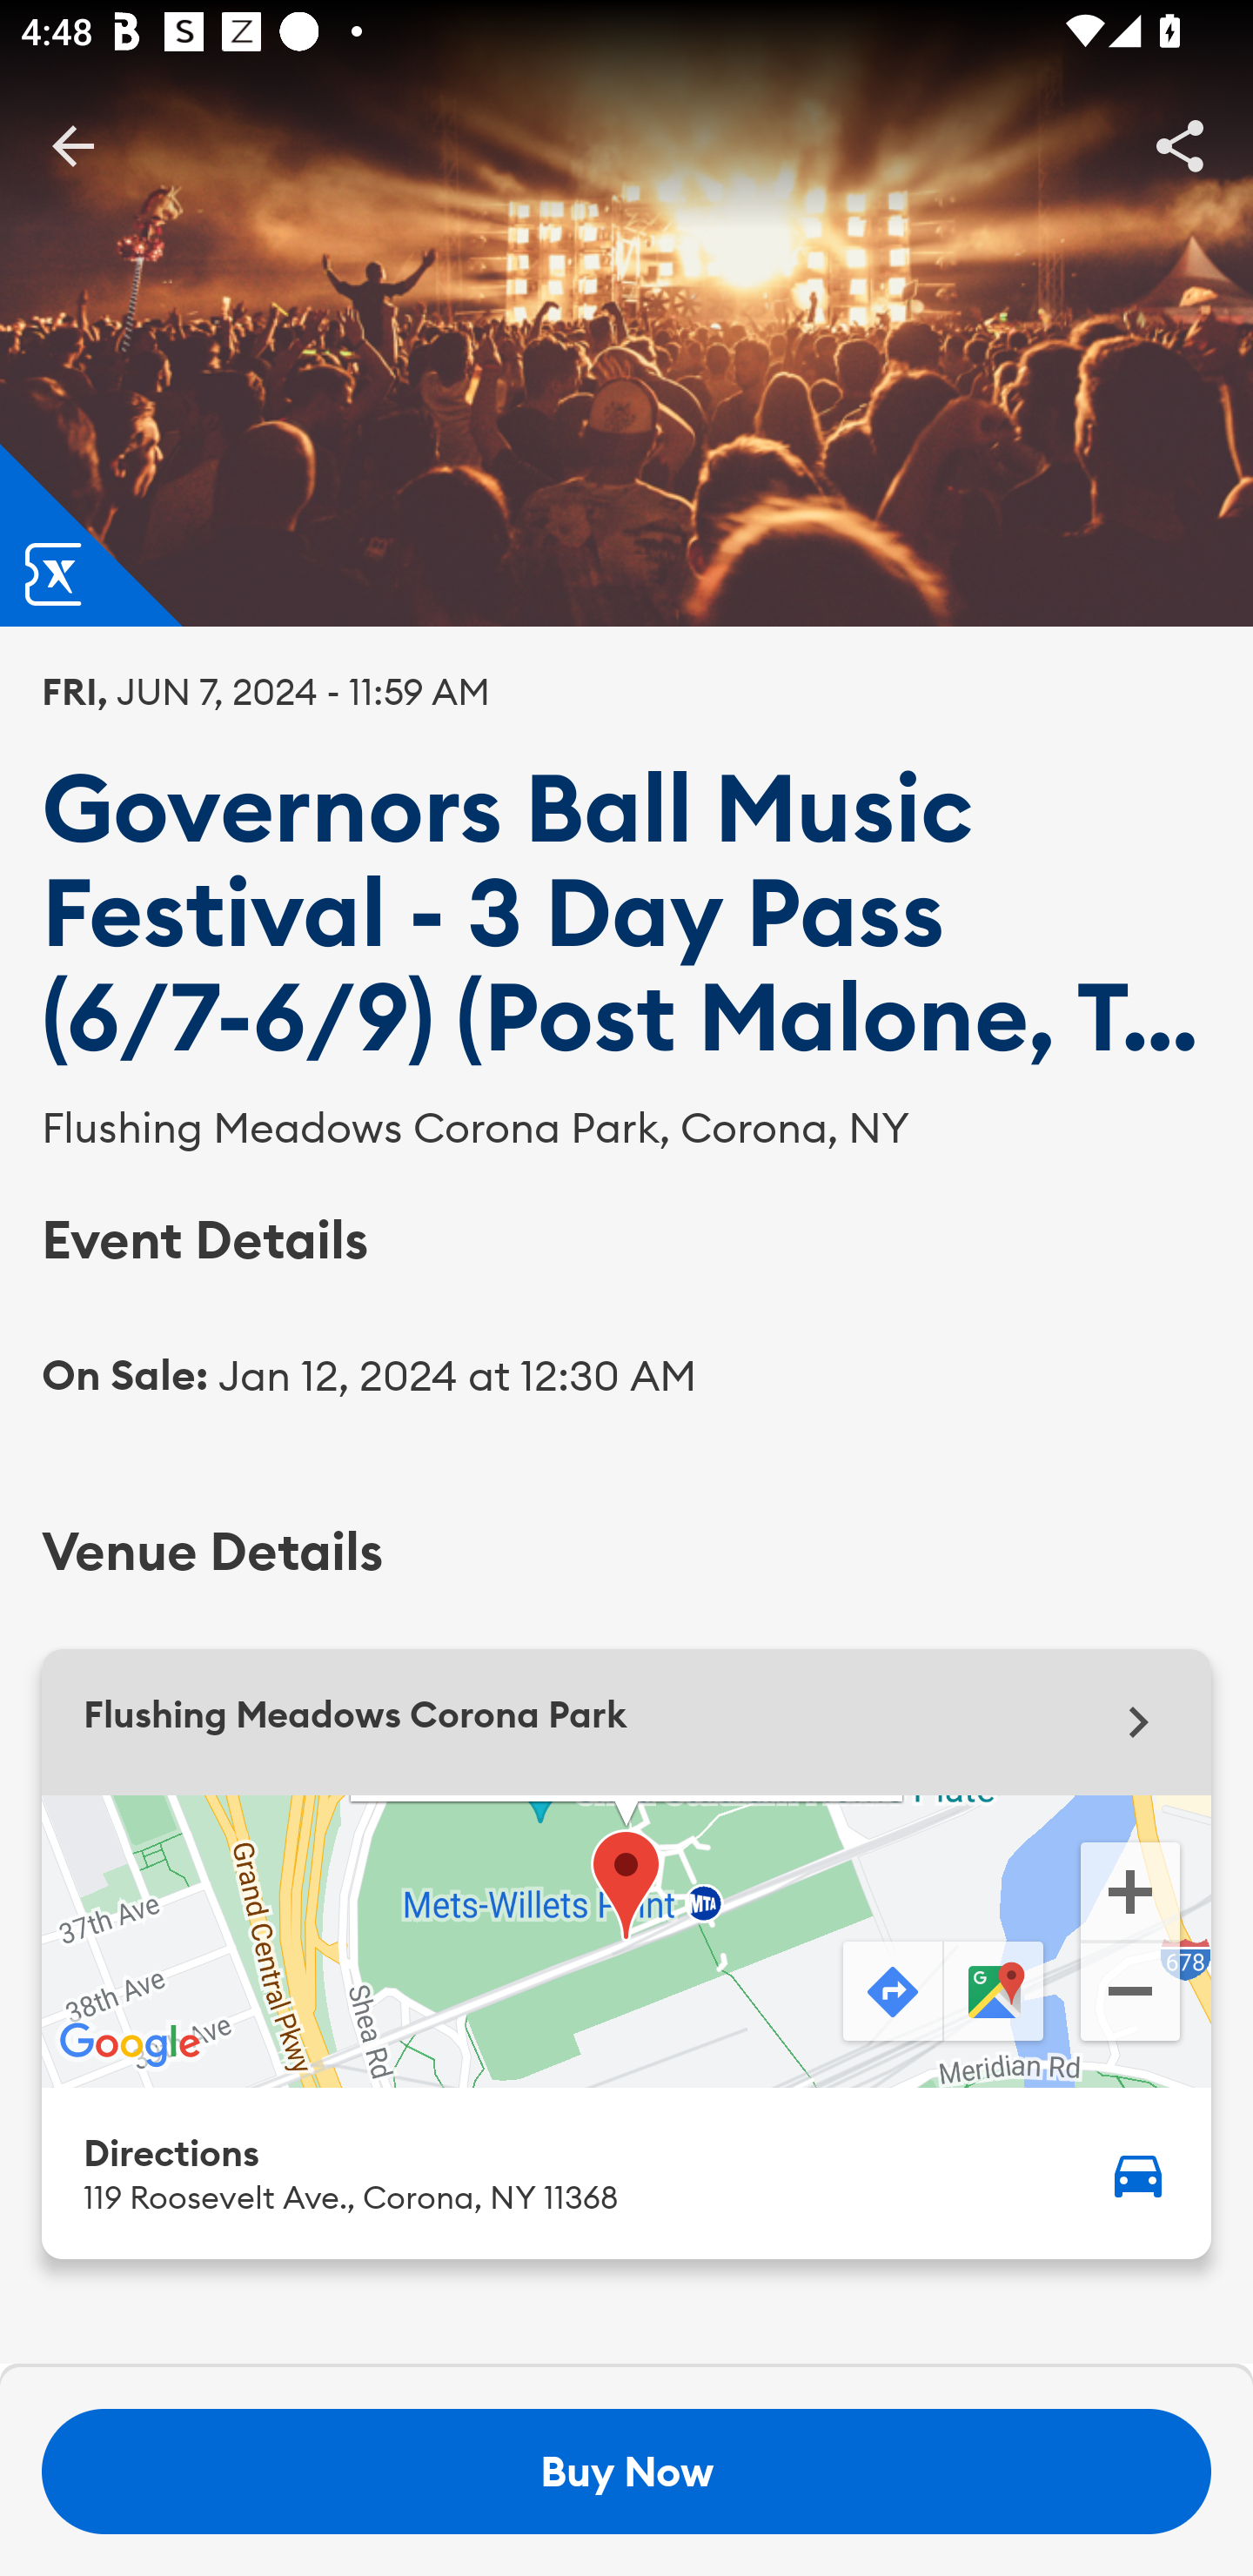 The image size is (1253, 2576). What do you see at coordinates (996, 1992) in the screenshot?
I see `Open in Google Maps` at bounding box center [996, 1992].